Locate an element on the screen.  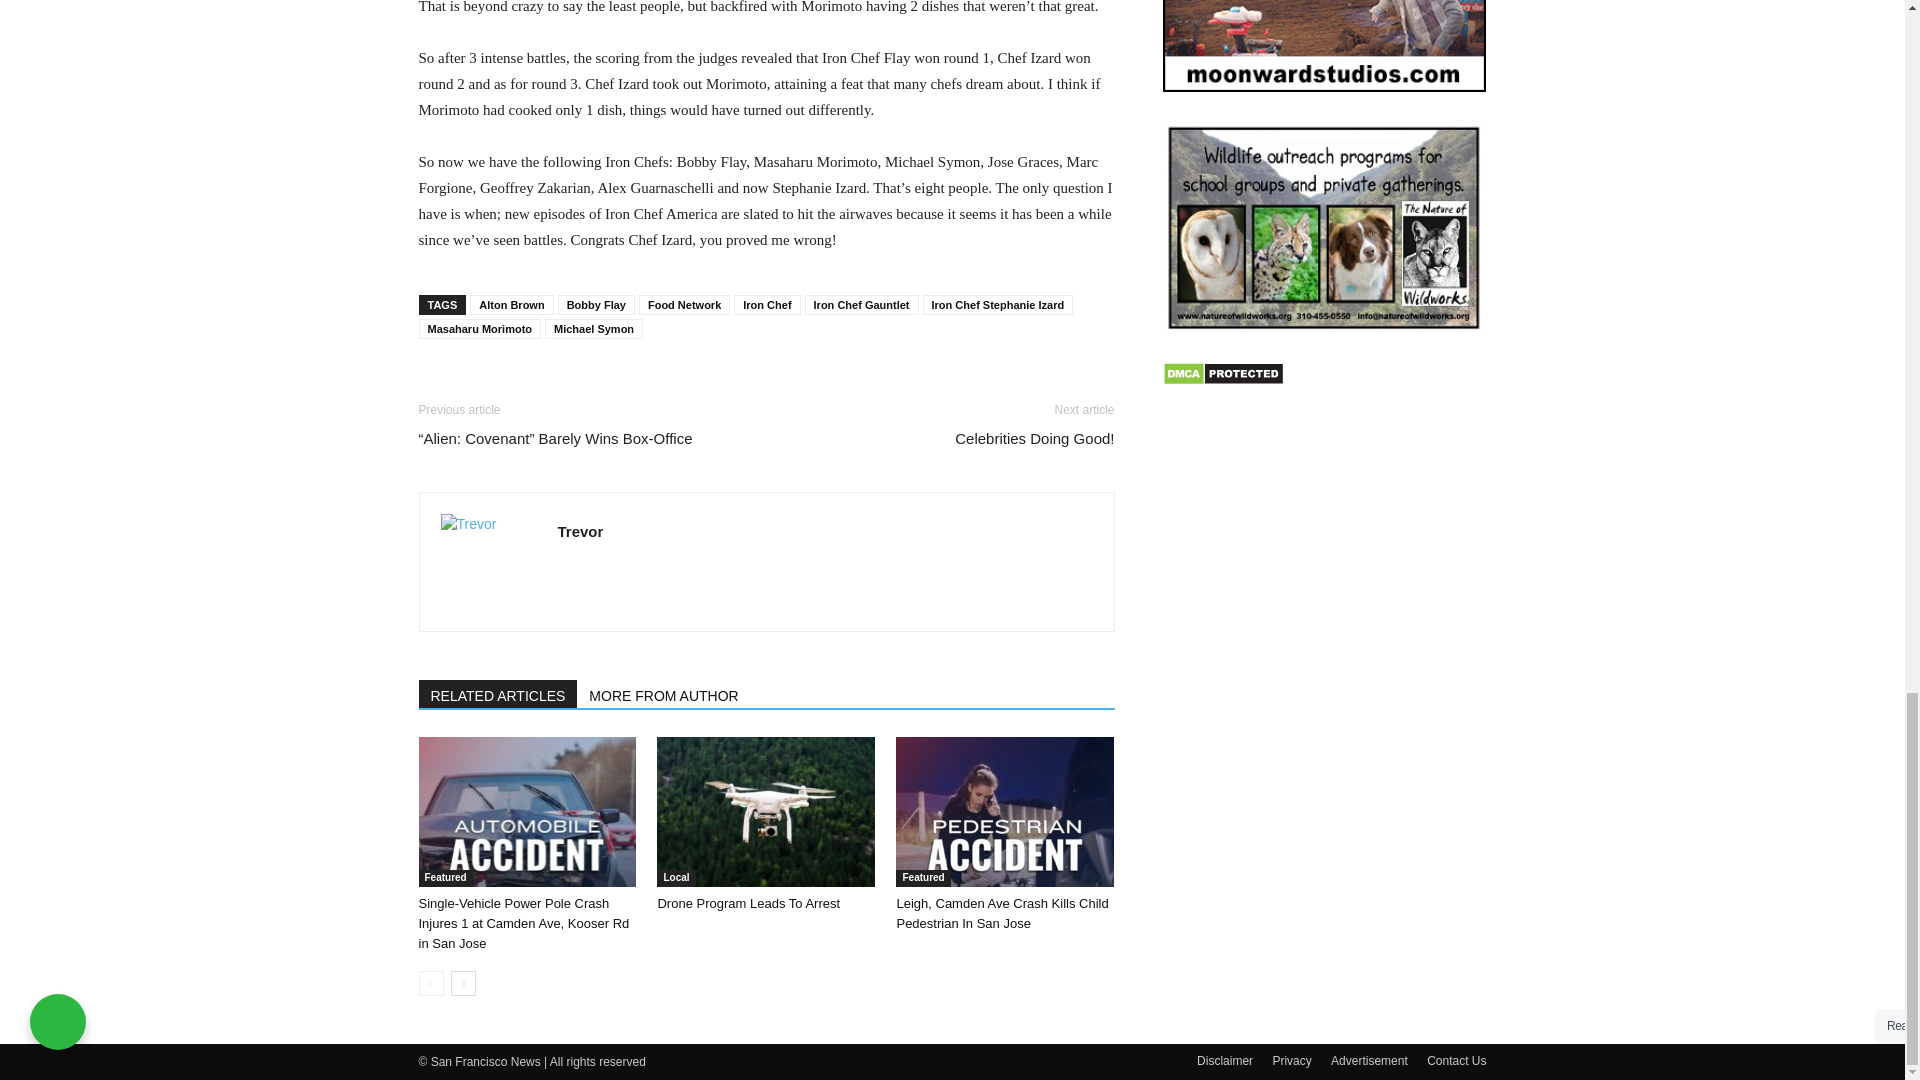
Drone Program Leads To Arrest is located at coordinates (748, 904).